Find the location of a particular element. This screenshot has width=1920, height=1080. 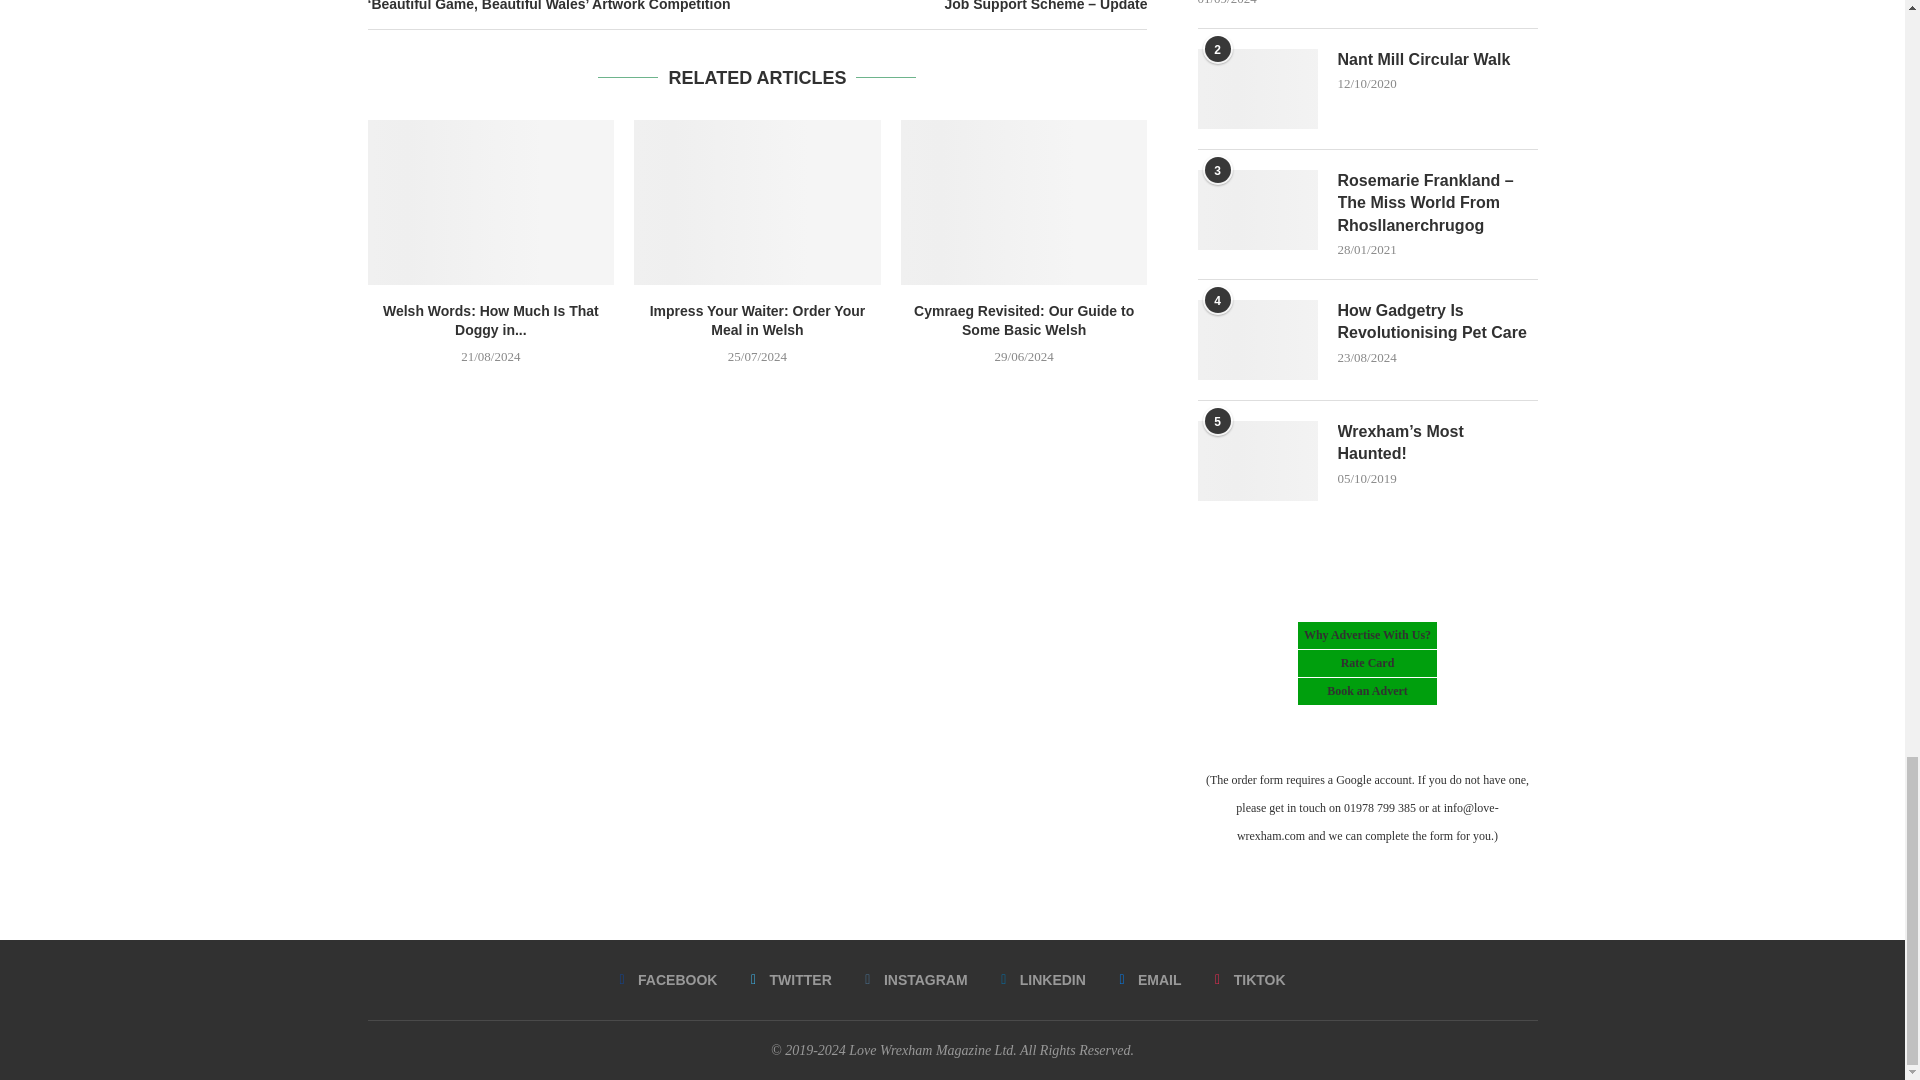

Cymraeg Revisited: Our Guide to Some Basic Welsh is located at coordinates (1024, 202).